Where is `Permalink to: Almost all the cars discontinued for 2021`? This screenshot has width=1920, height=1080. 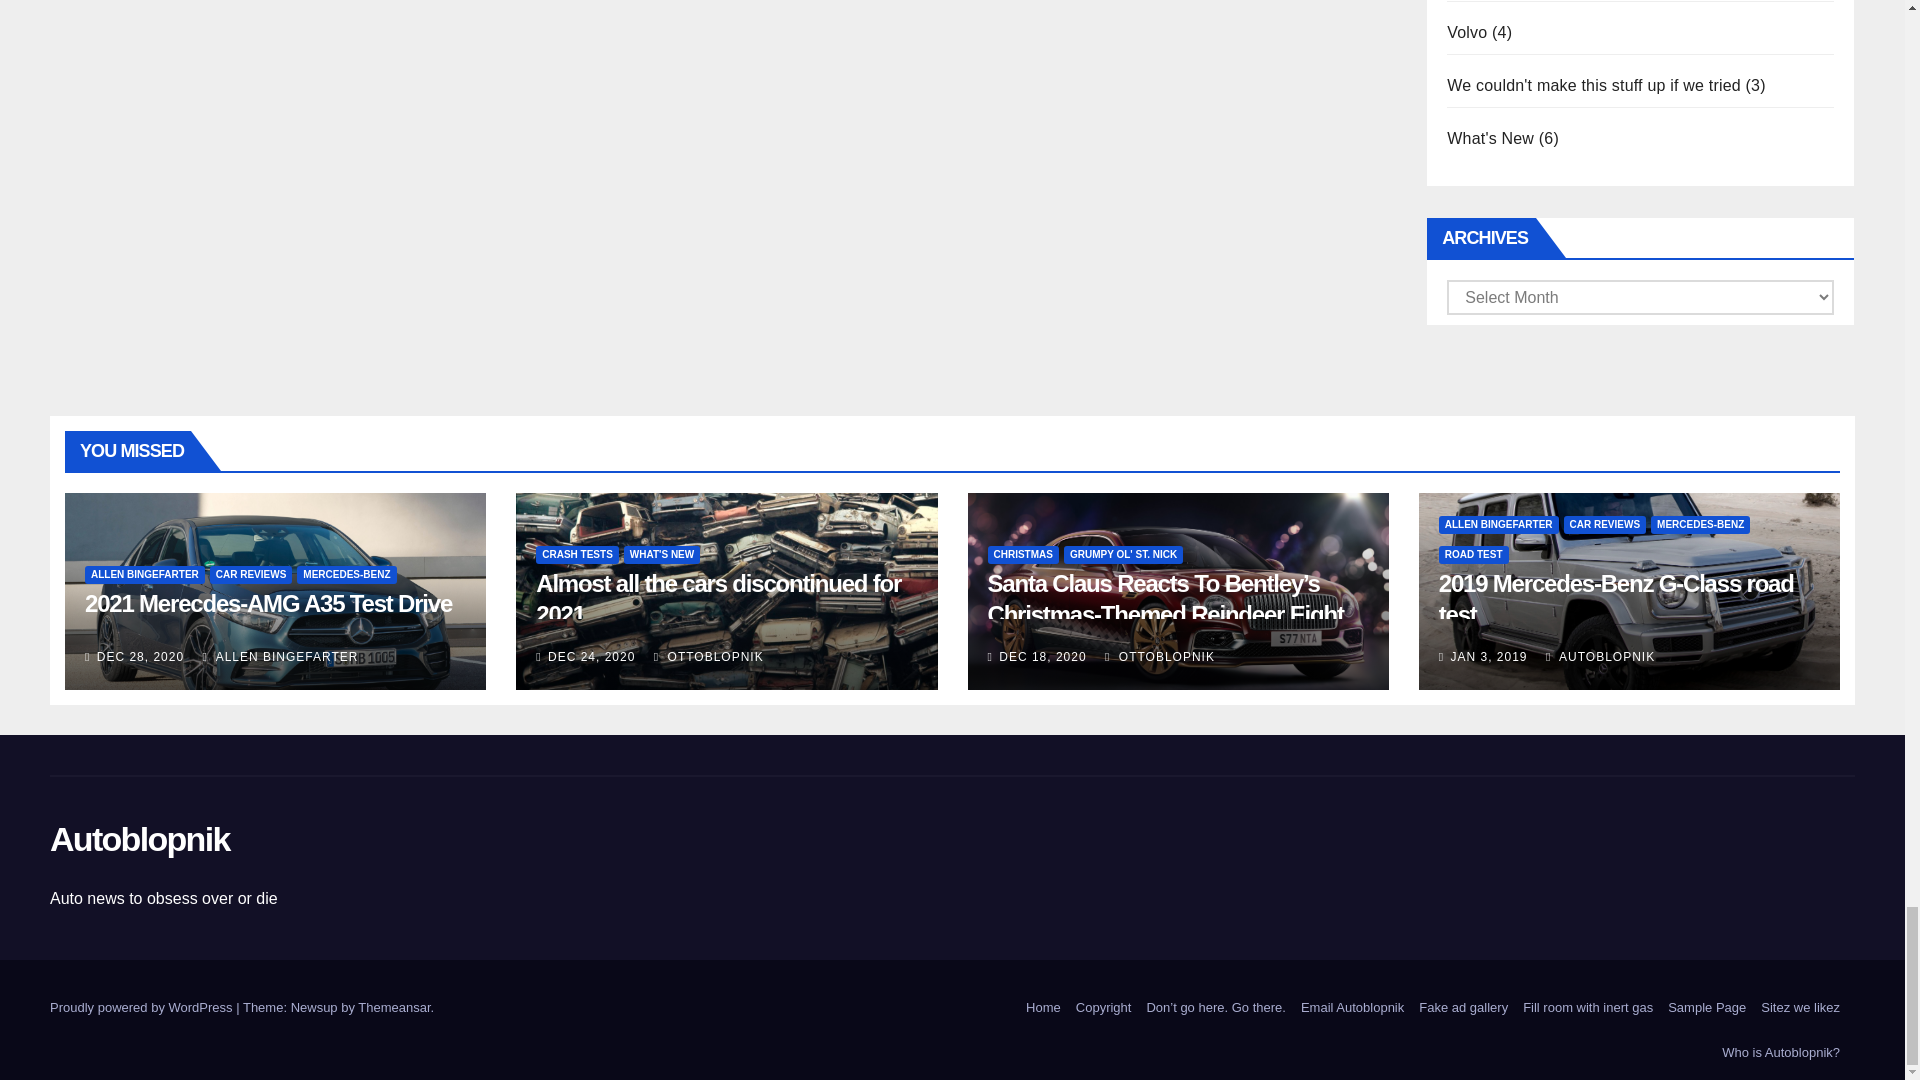
Permalink to: Almost all the cars discontinued for 2021 is located at coordinates (718, 598).